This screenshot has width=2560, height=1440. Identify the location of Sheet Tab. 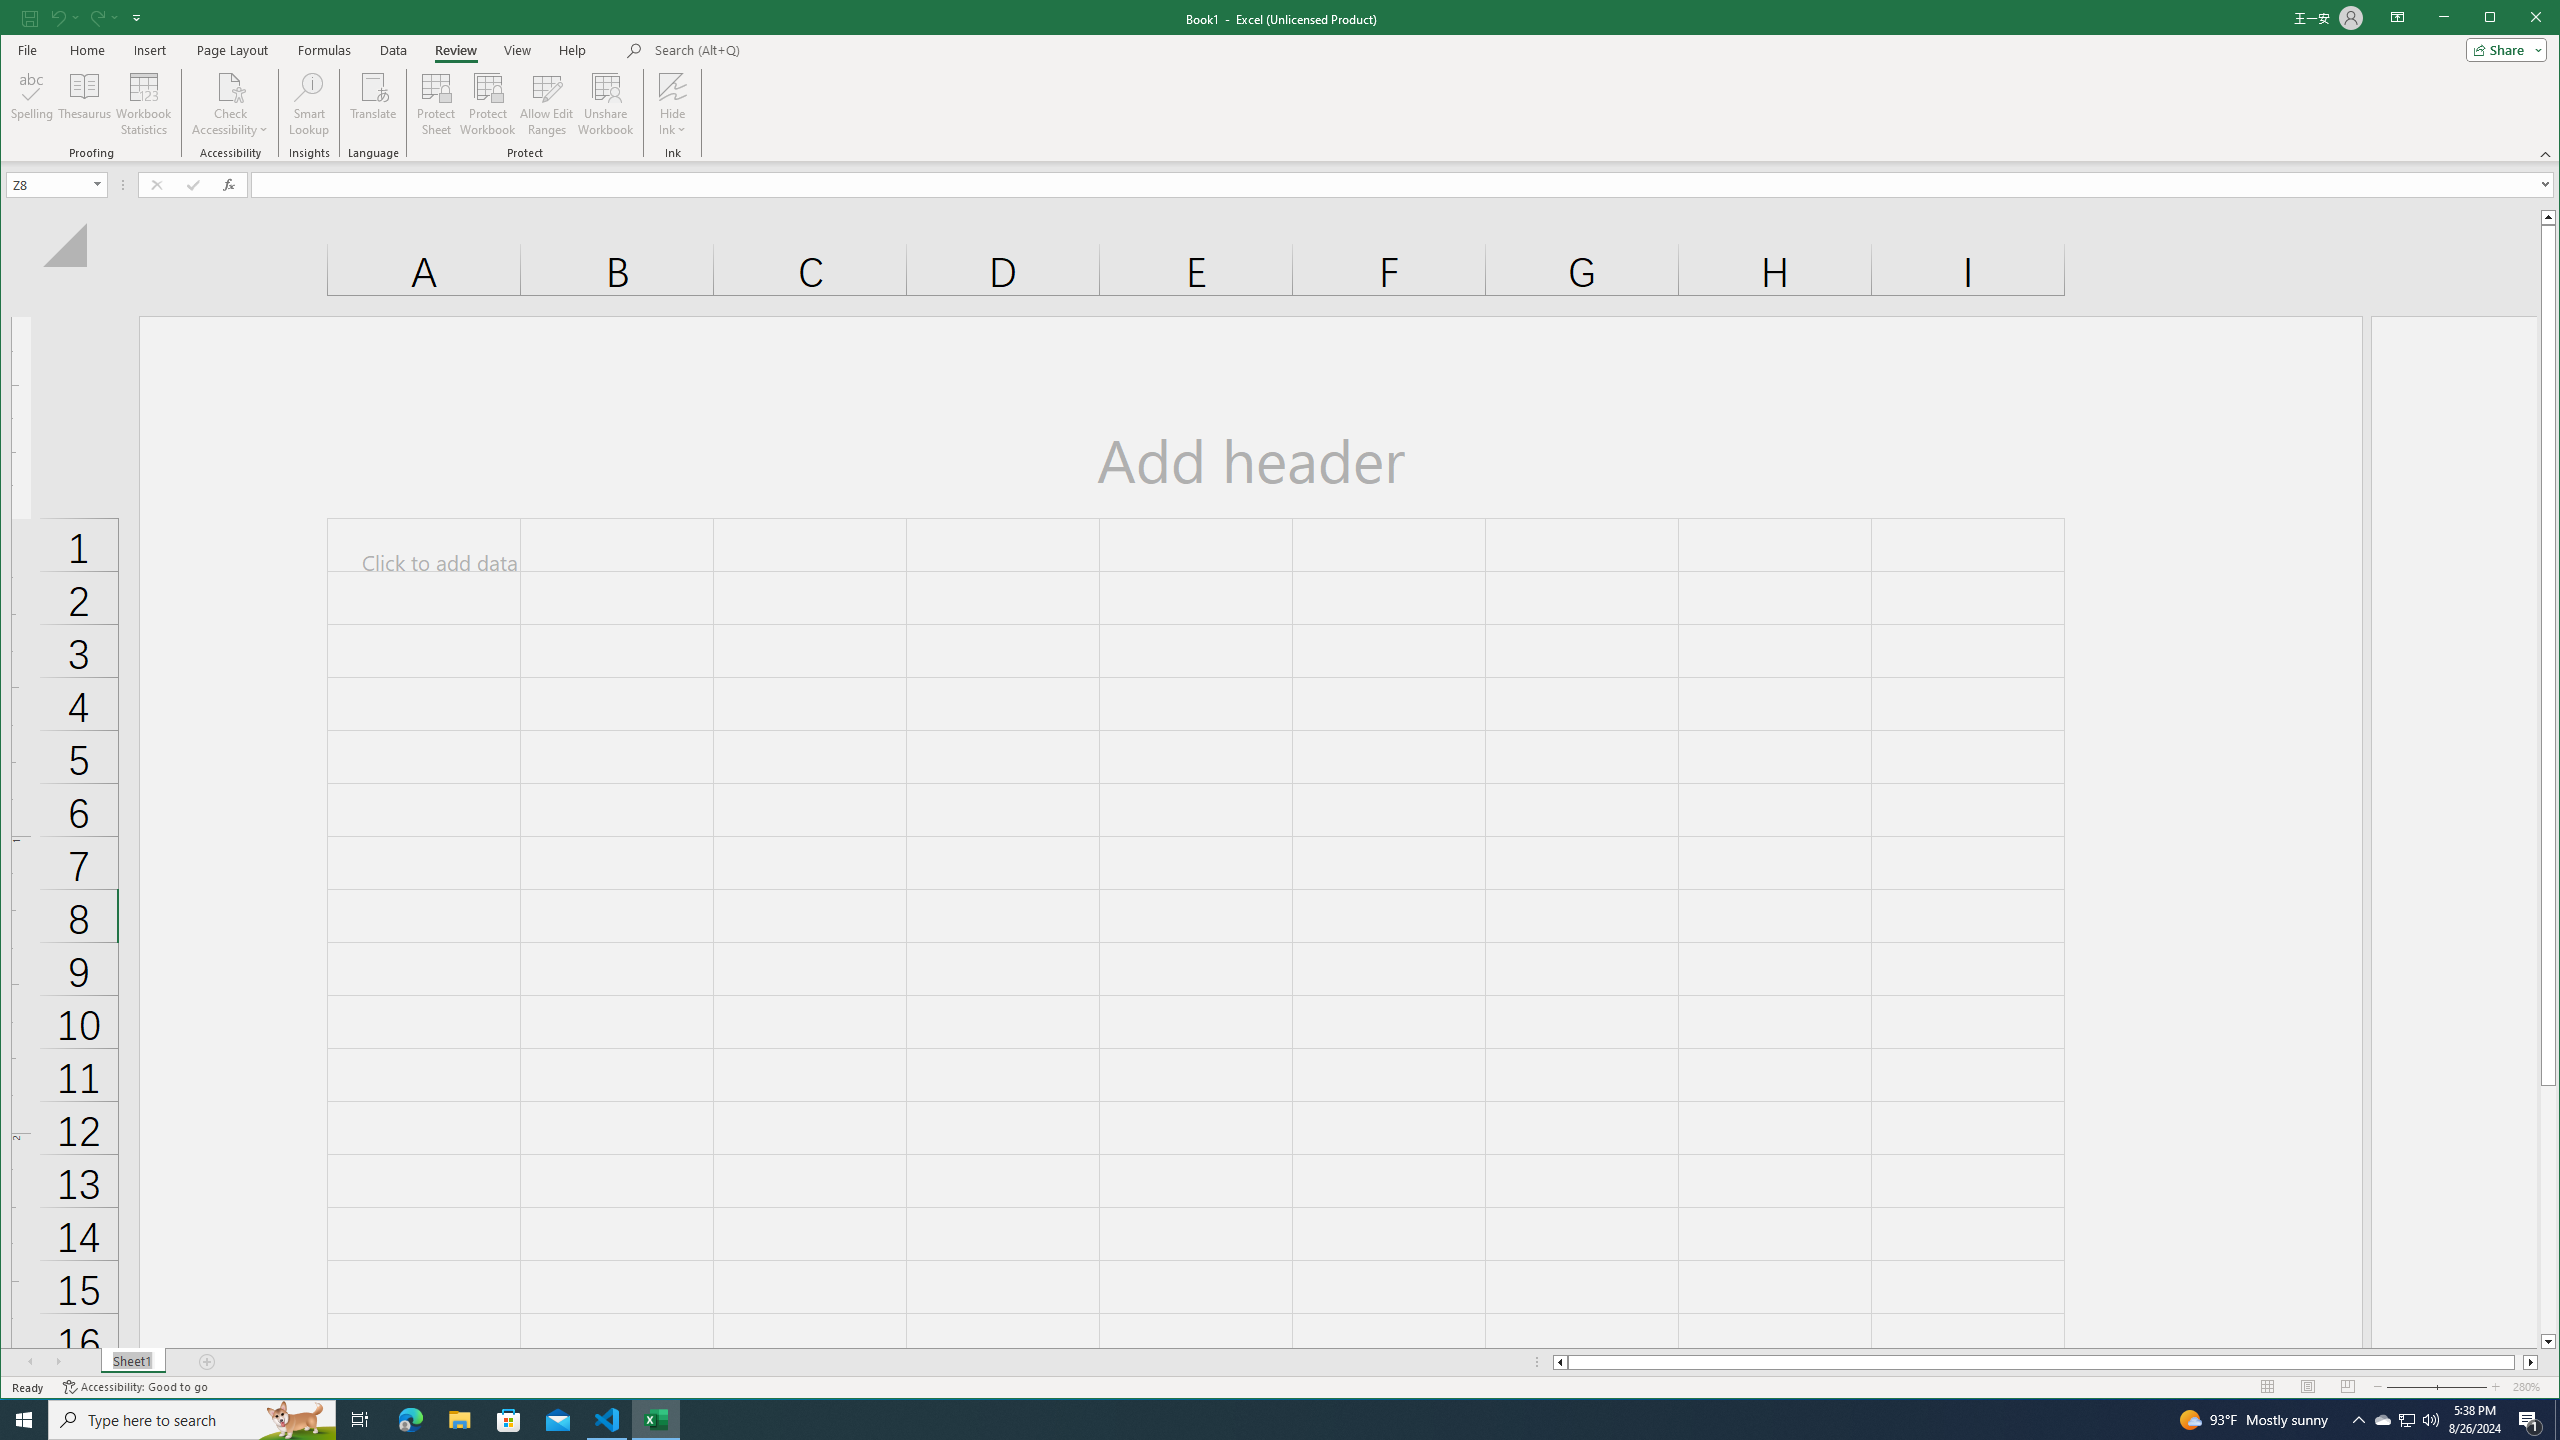
(132, 1362).